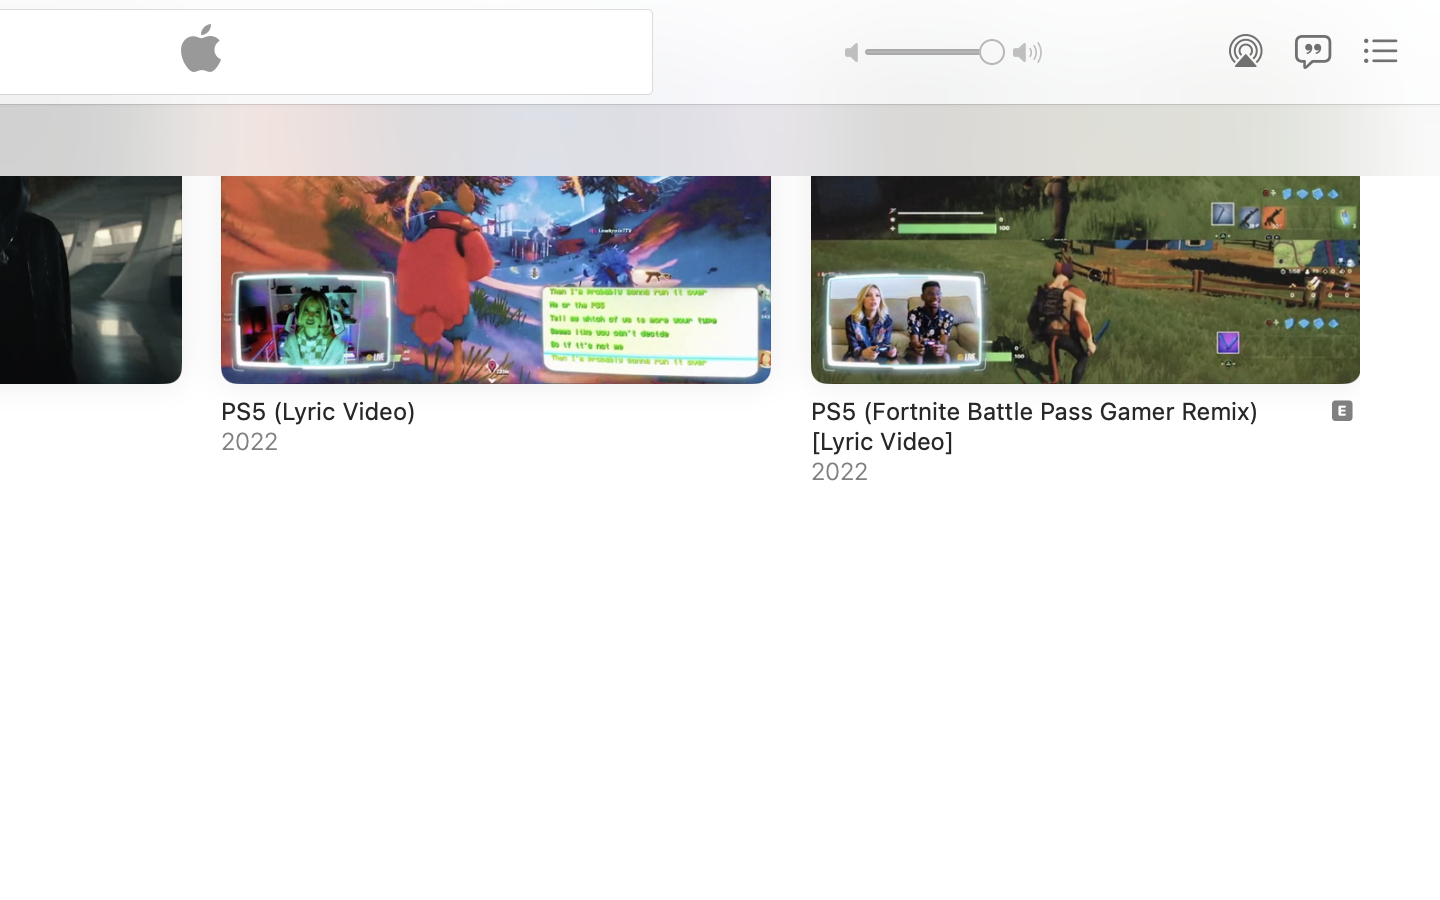 Image resolution: width=1440 pixels, height=900 pixels. What do you see at coordinates (934, 51) in the screenshot?
I see `1.0` at bounding box center [934, 51].